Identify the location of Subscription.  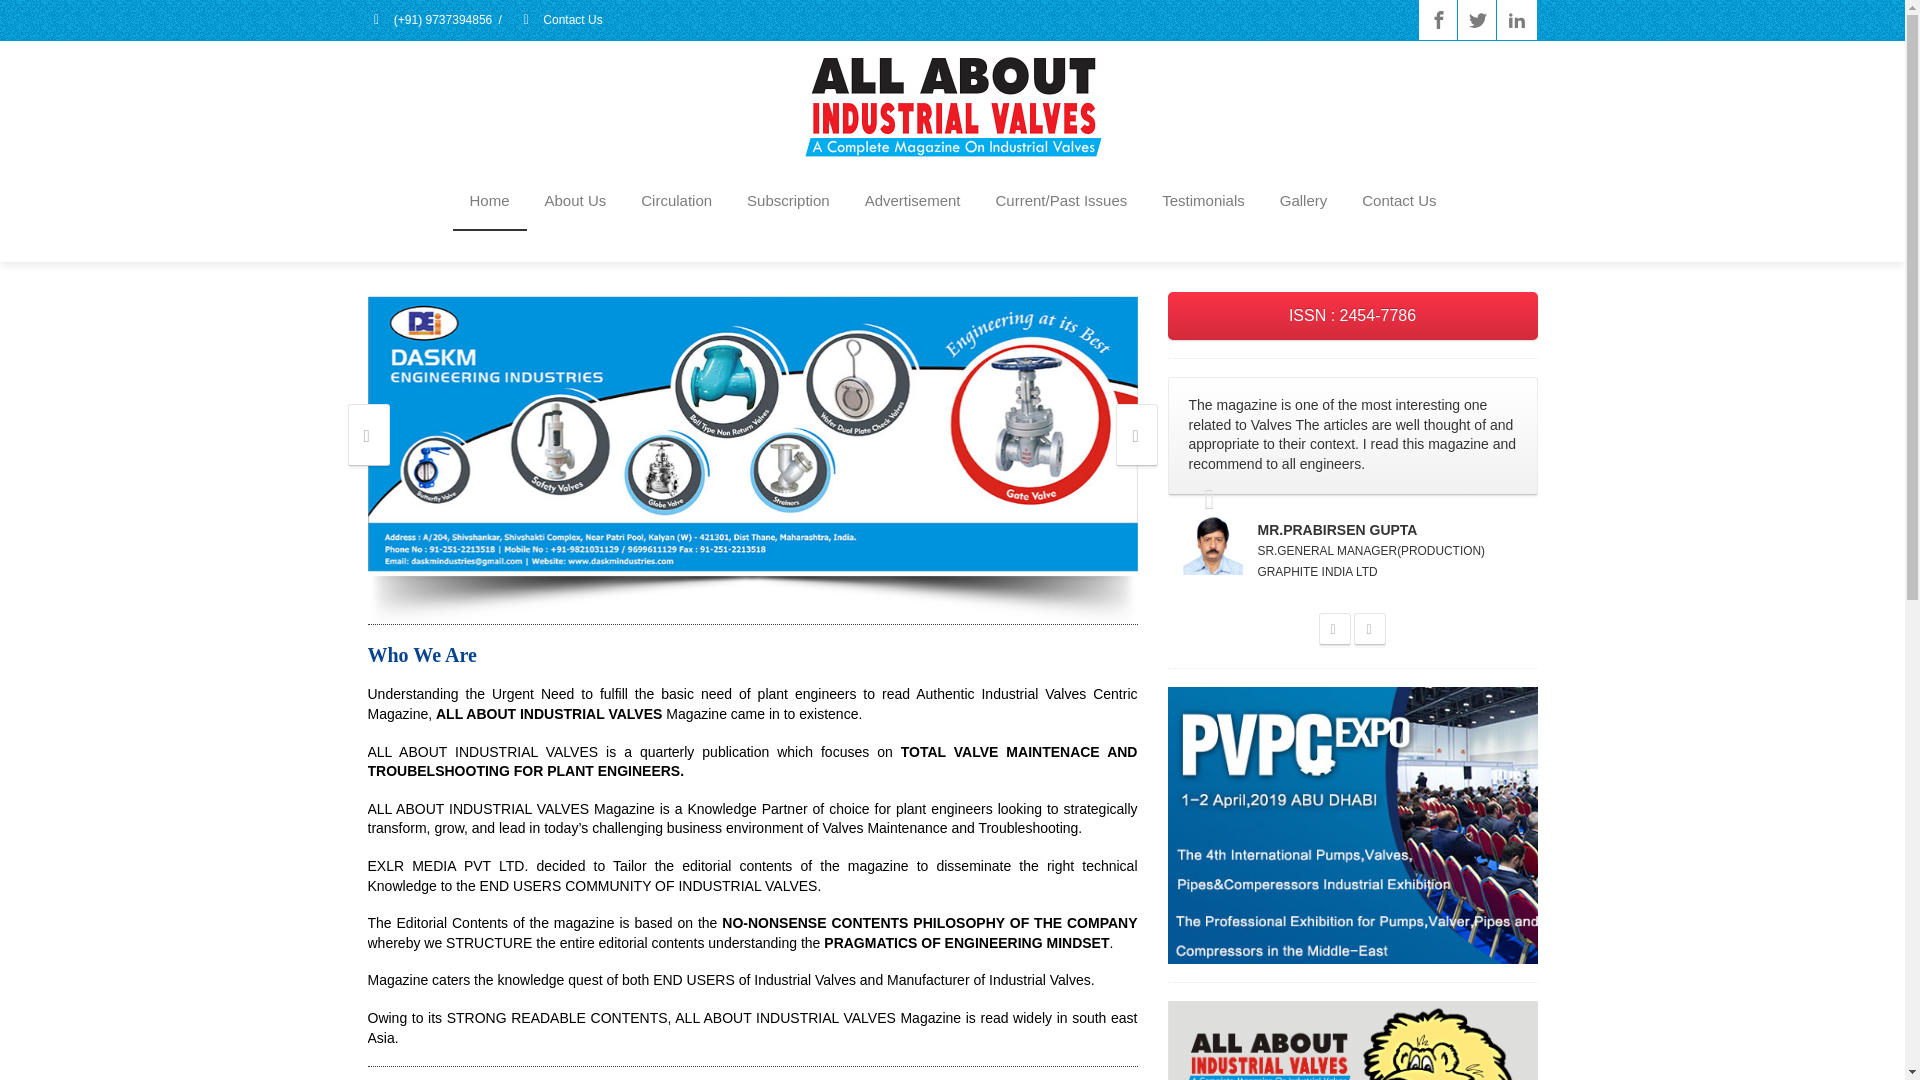
(788, 202).